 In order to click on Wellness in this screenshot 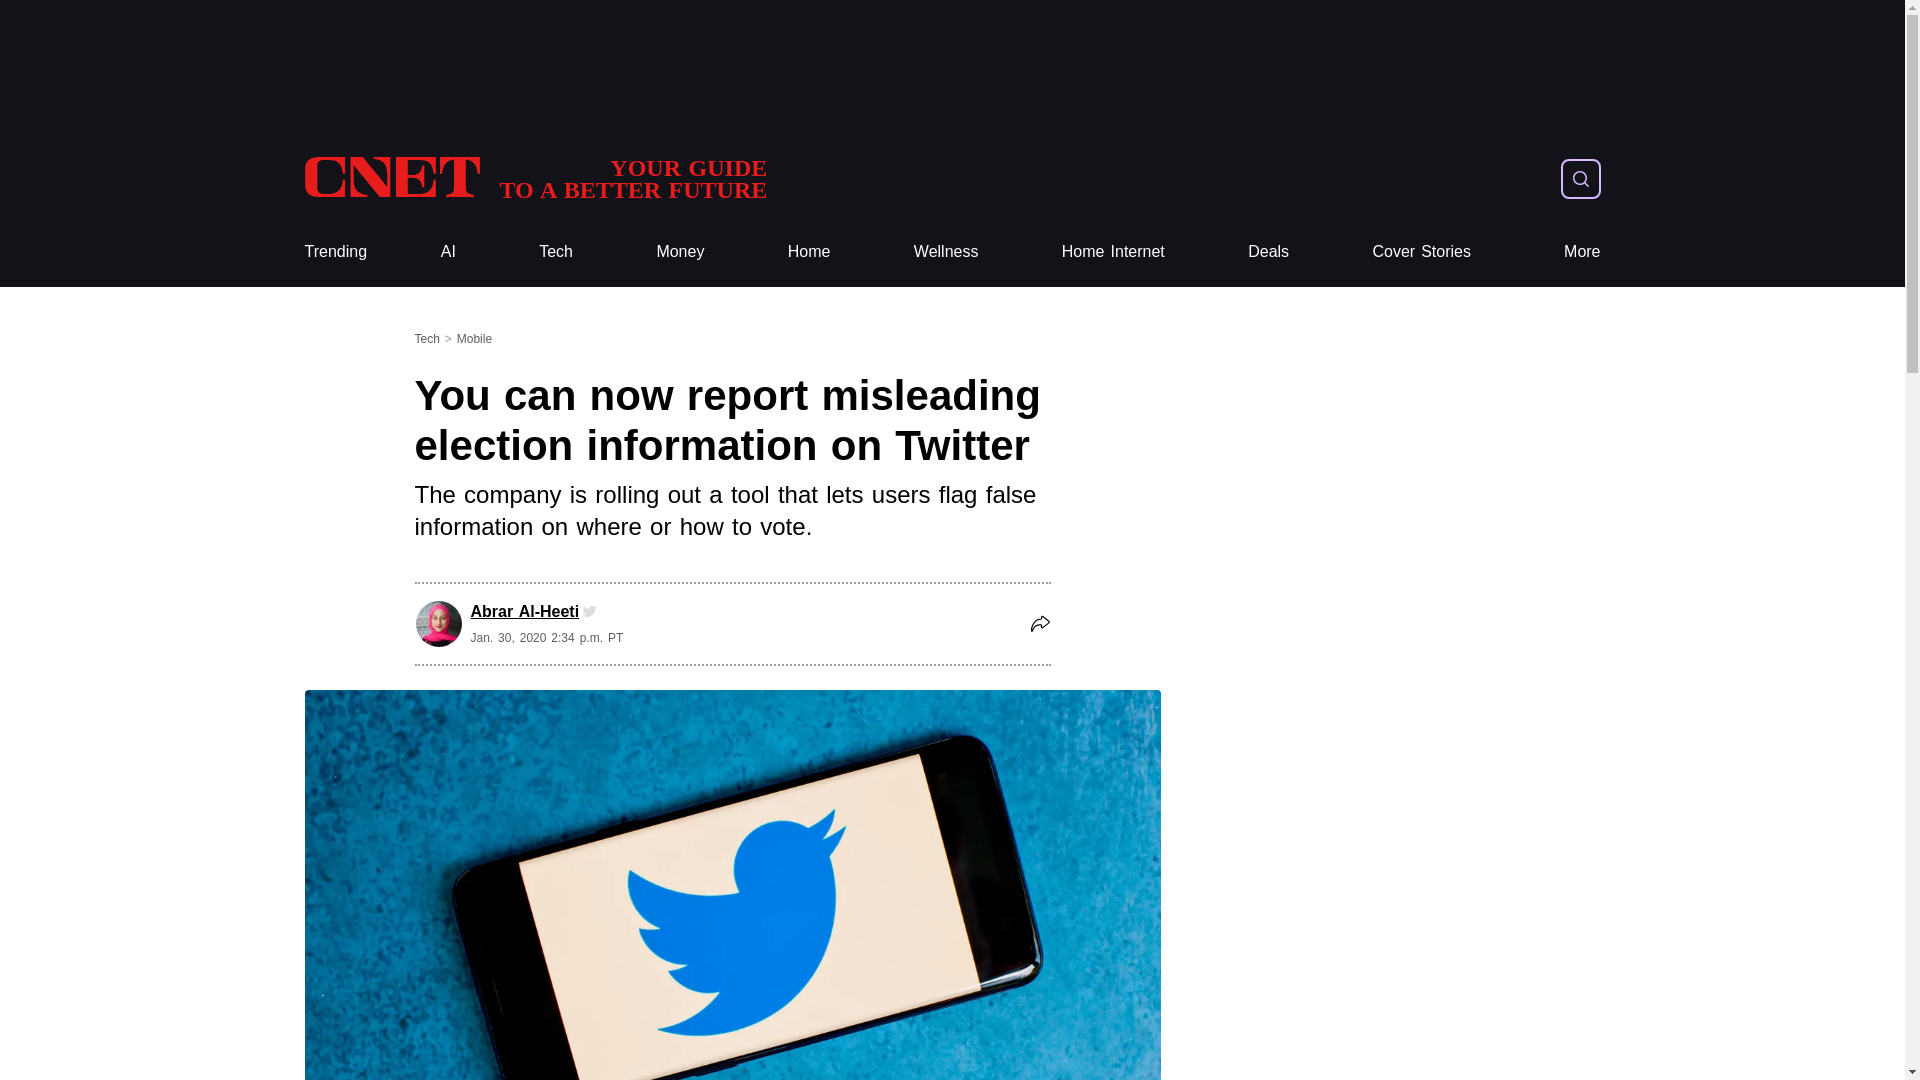, I will do `click(946, 252)`.